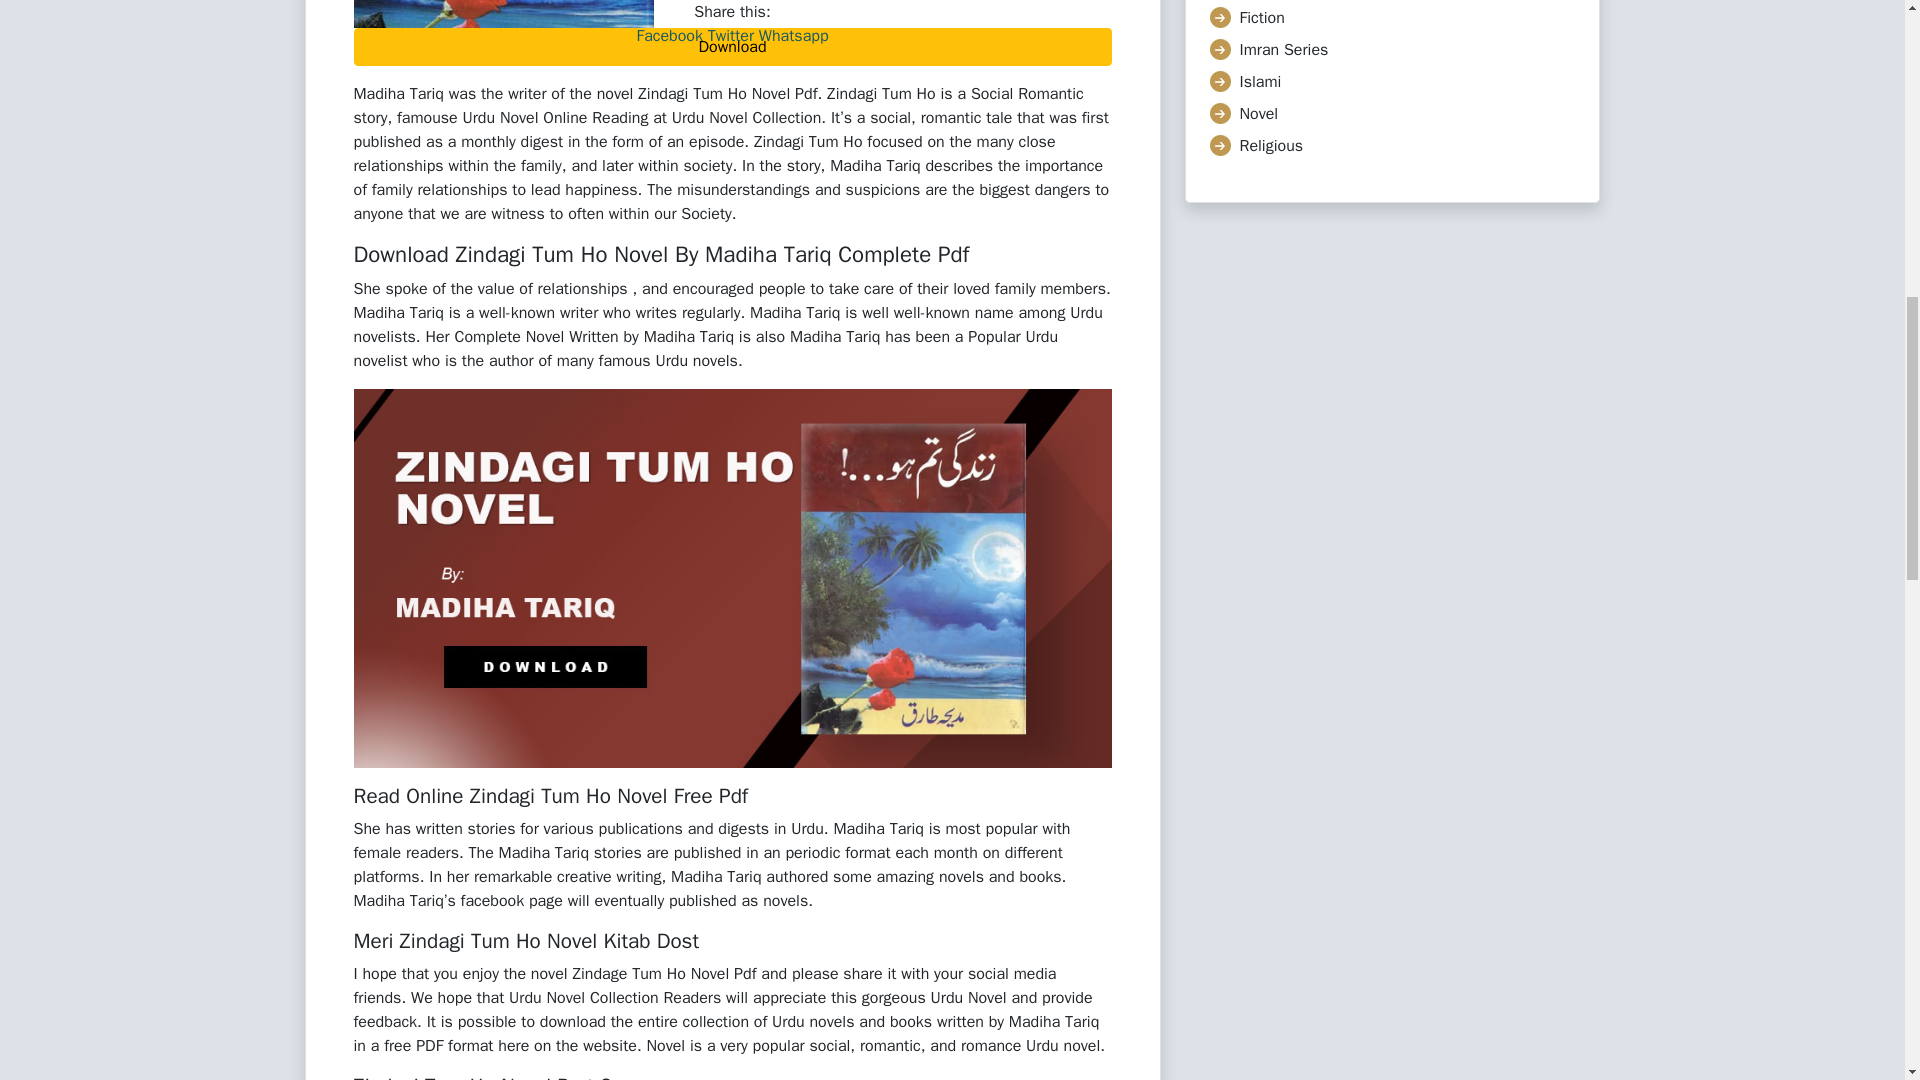  I want to click on Islami, so click(1261, 82).